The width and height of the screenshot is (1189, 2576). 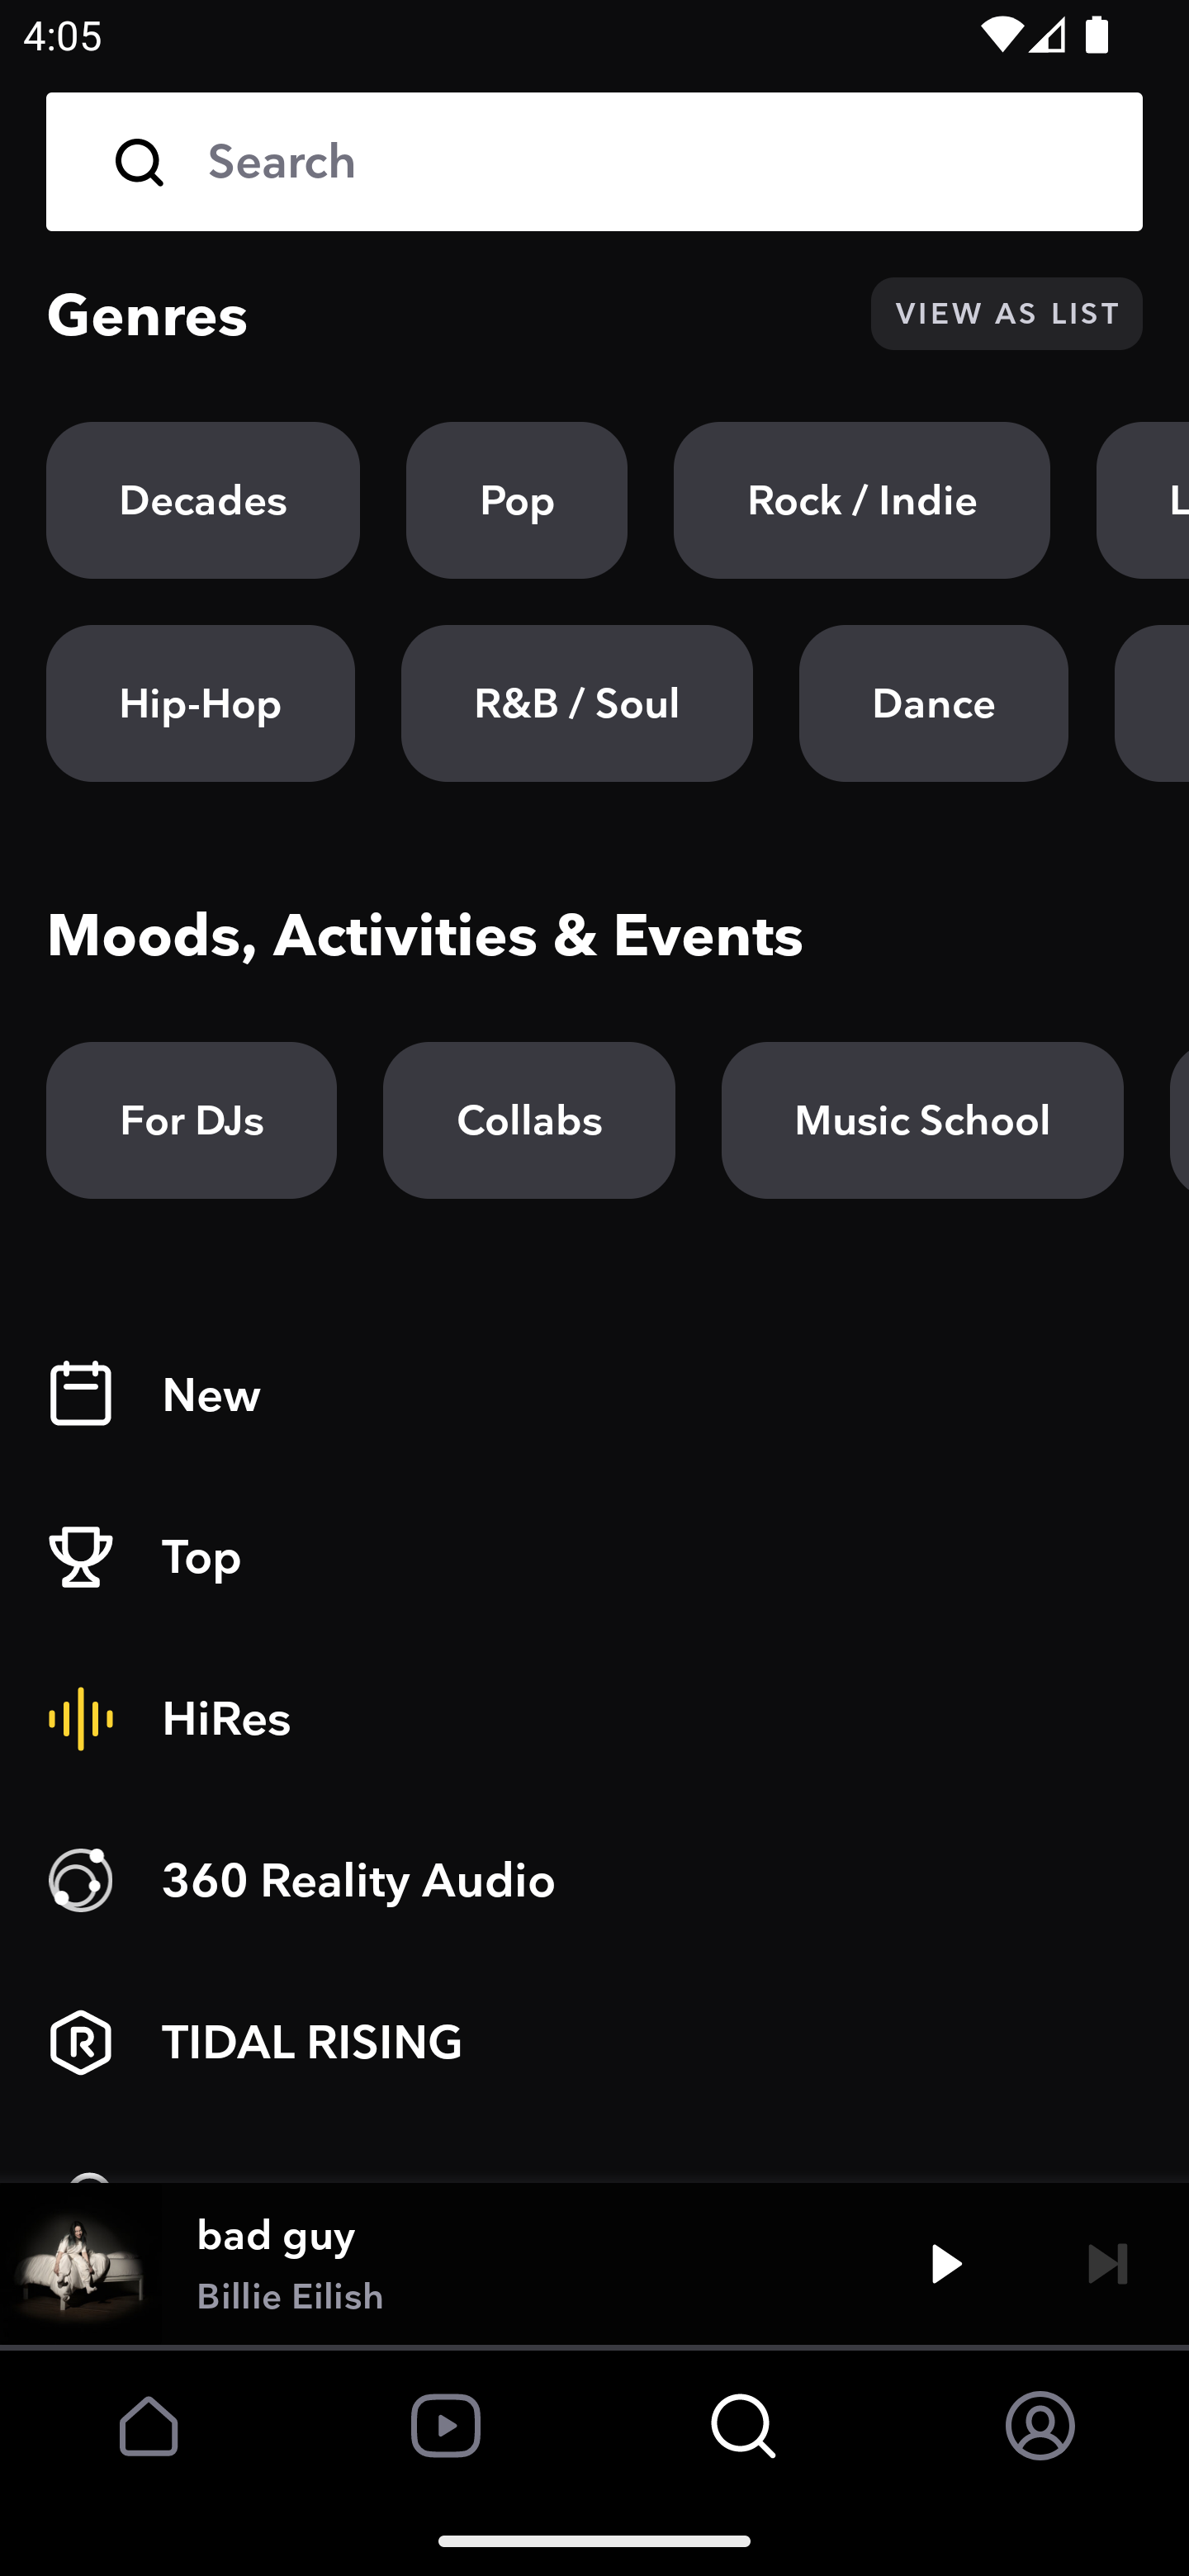 What do you see at coordinates (594, 162) in the screenshot?
I see `Search` at bounding box center [594, 162].